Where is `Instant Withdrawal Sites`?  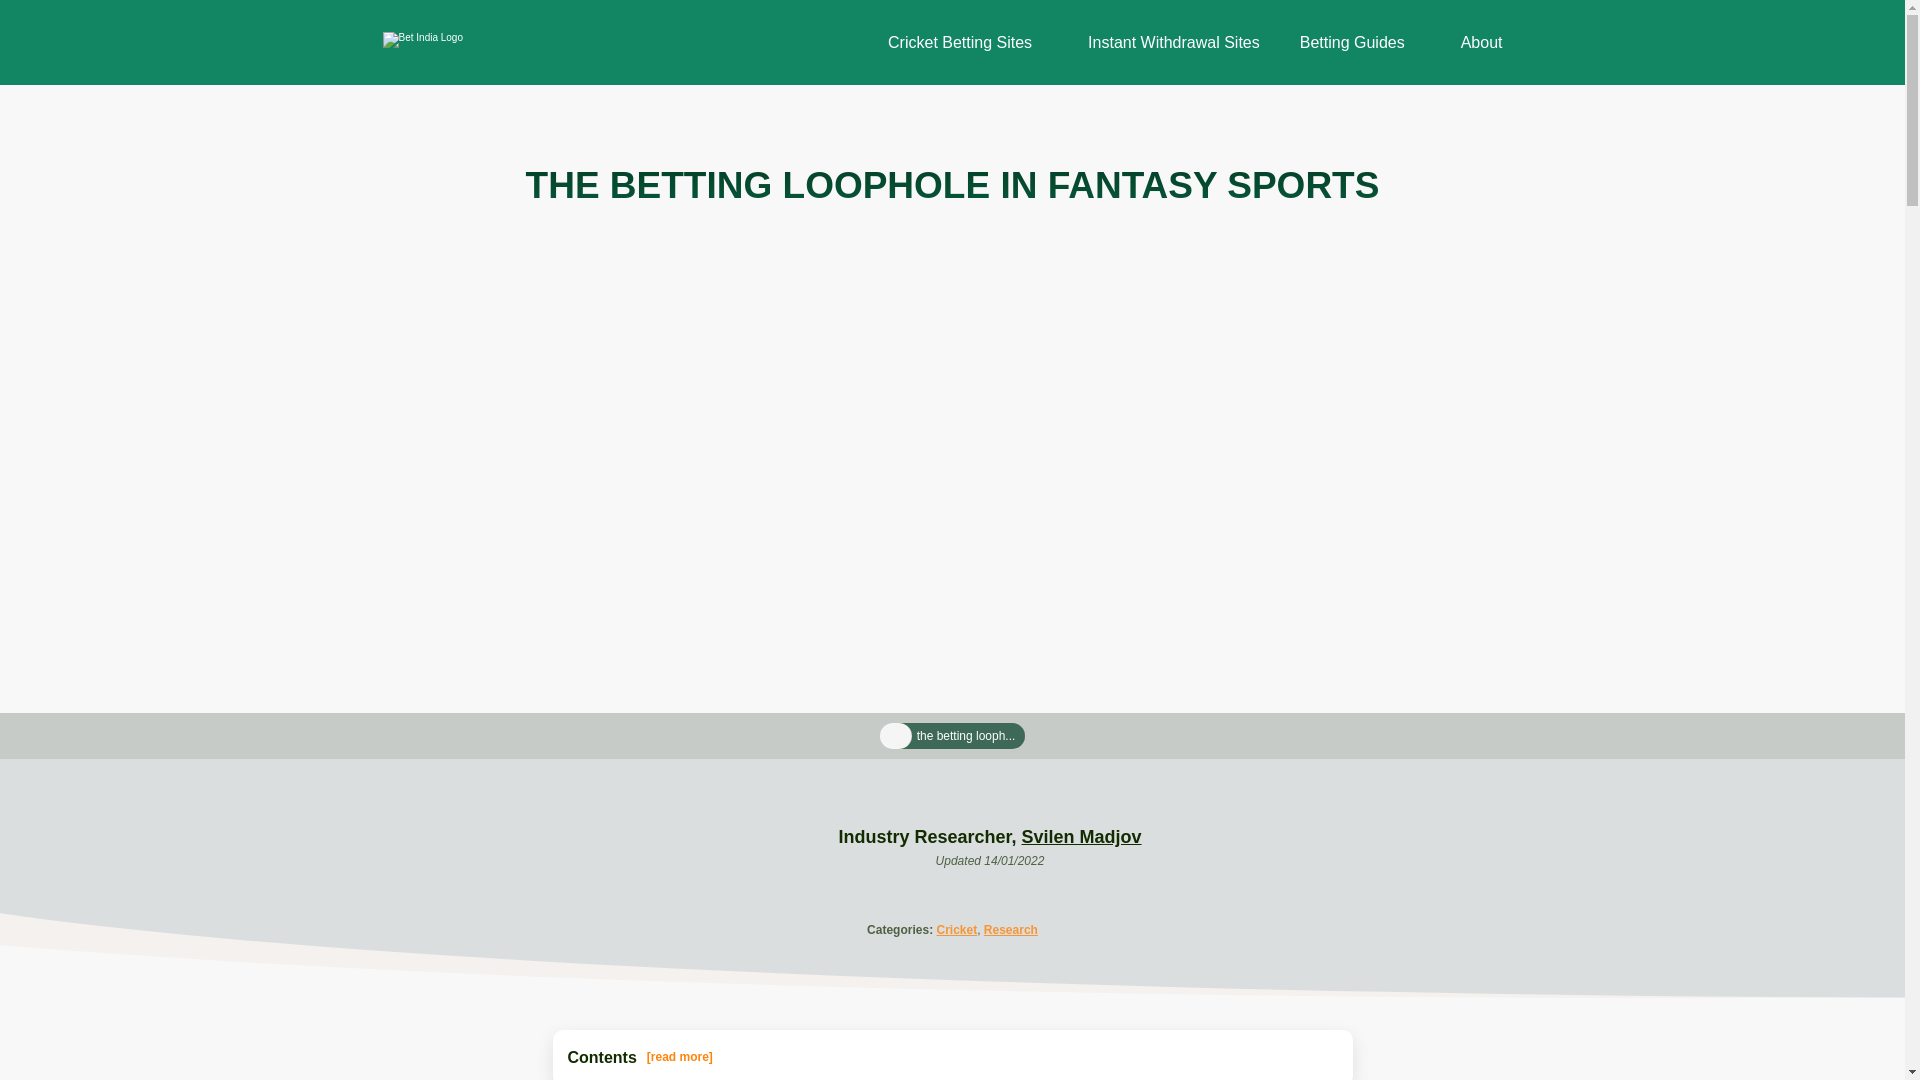 Instant Withdrawal Sites is located at coordinates (1174, 42).